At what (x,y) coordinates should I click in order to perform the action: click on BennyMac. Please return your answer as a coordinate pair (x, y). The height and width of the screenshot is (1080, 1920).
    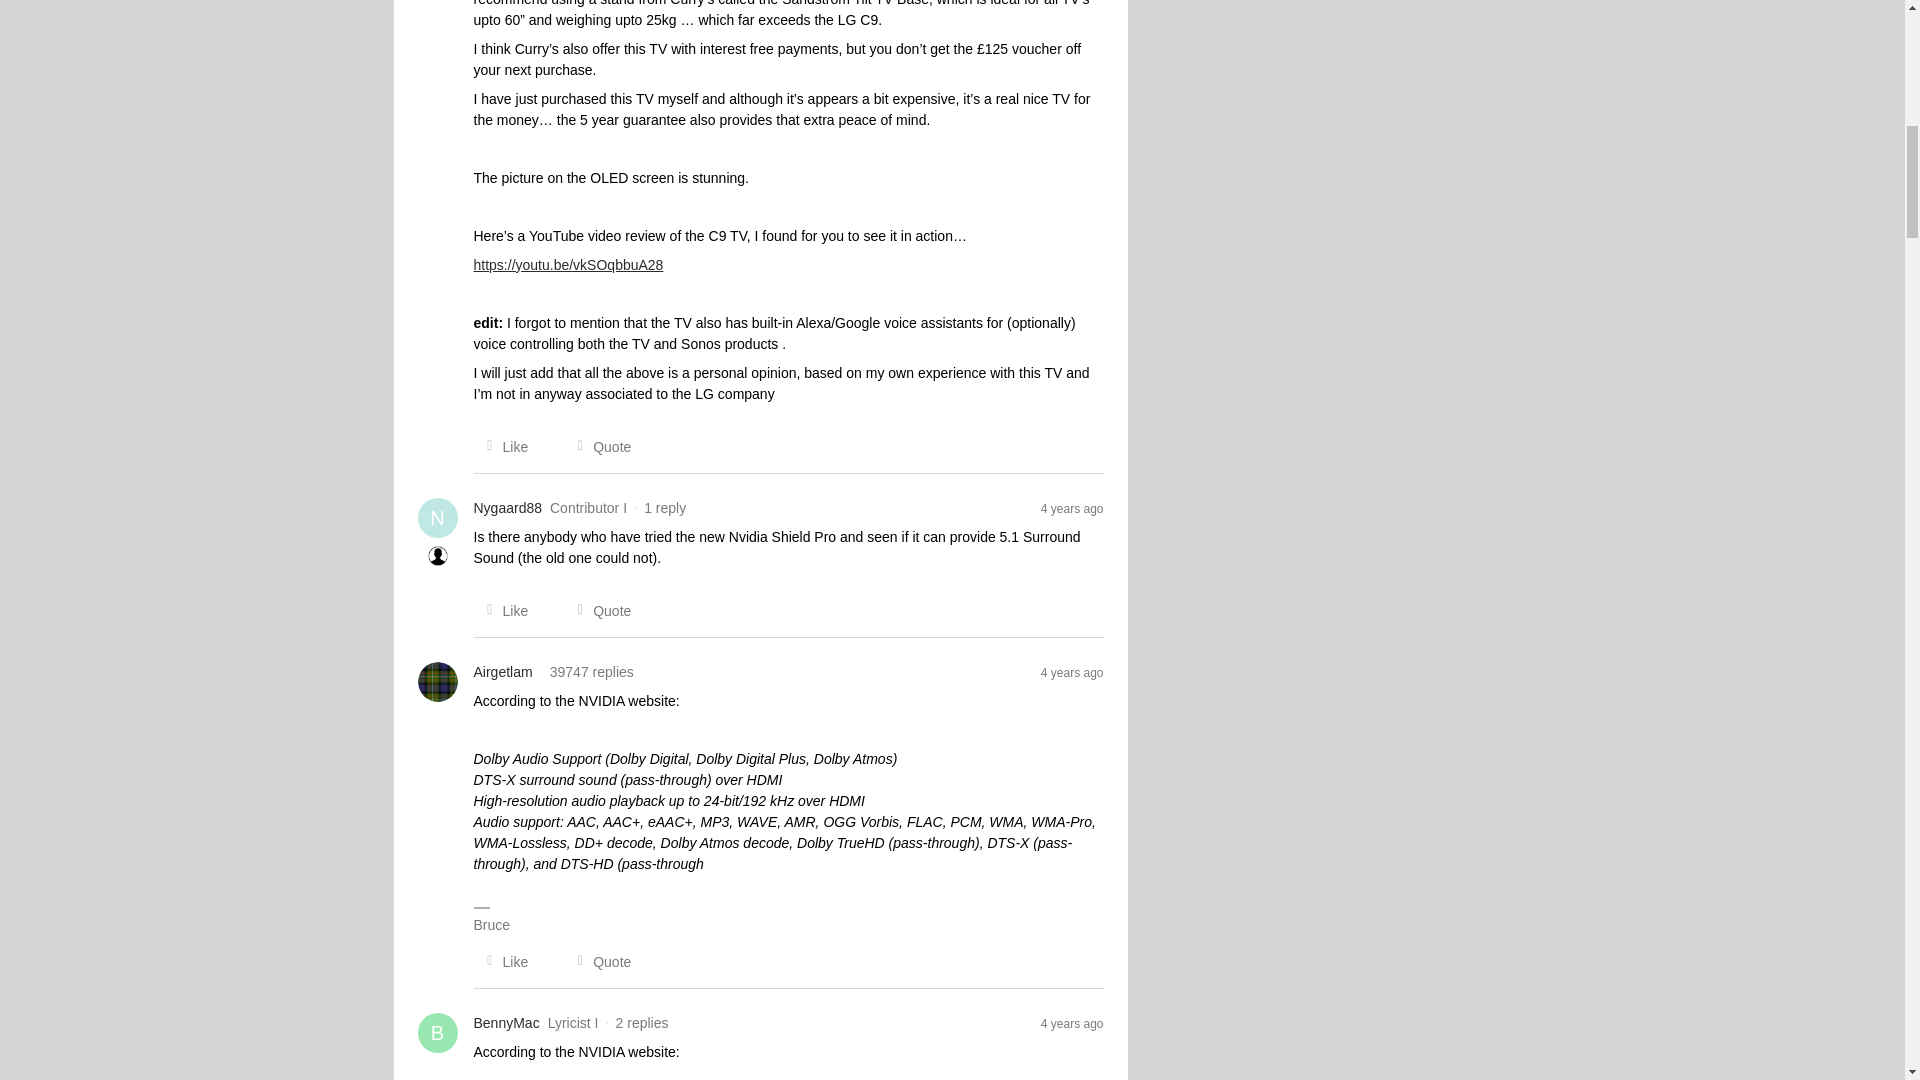
    Looking at the image, I should click on (506, 1023).